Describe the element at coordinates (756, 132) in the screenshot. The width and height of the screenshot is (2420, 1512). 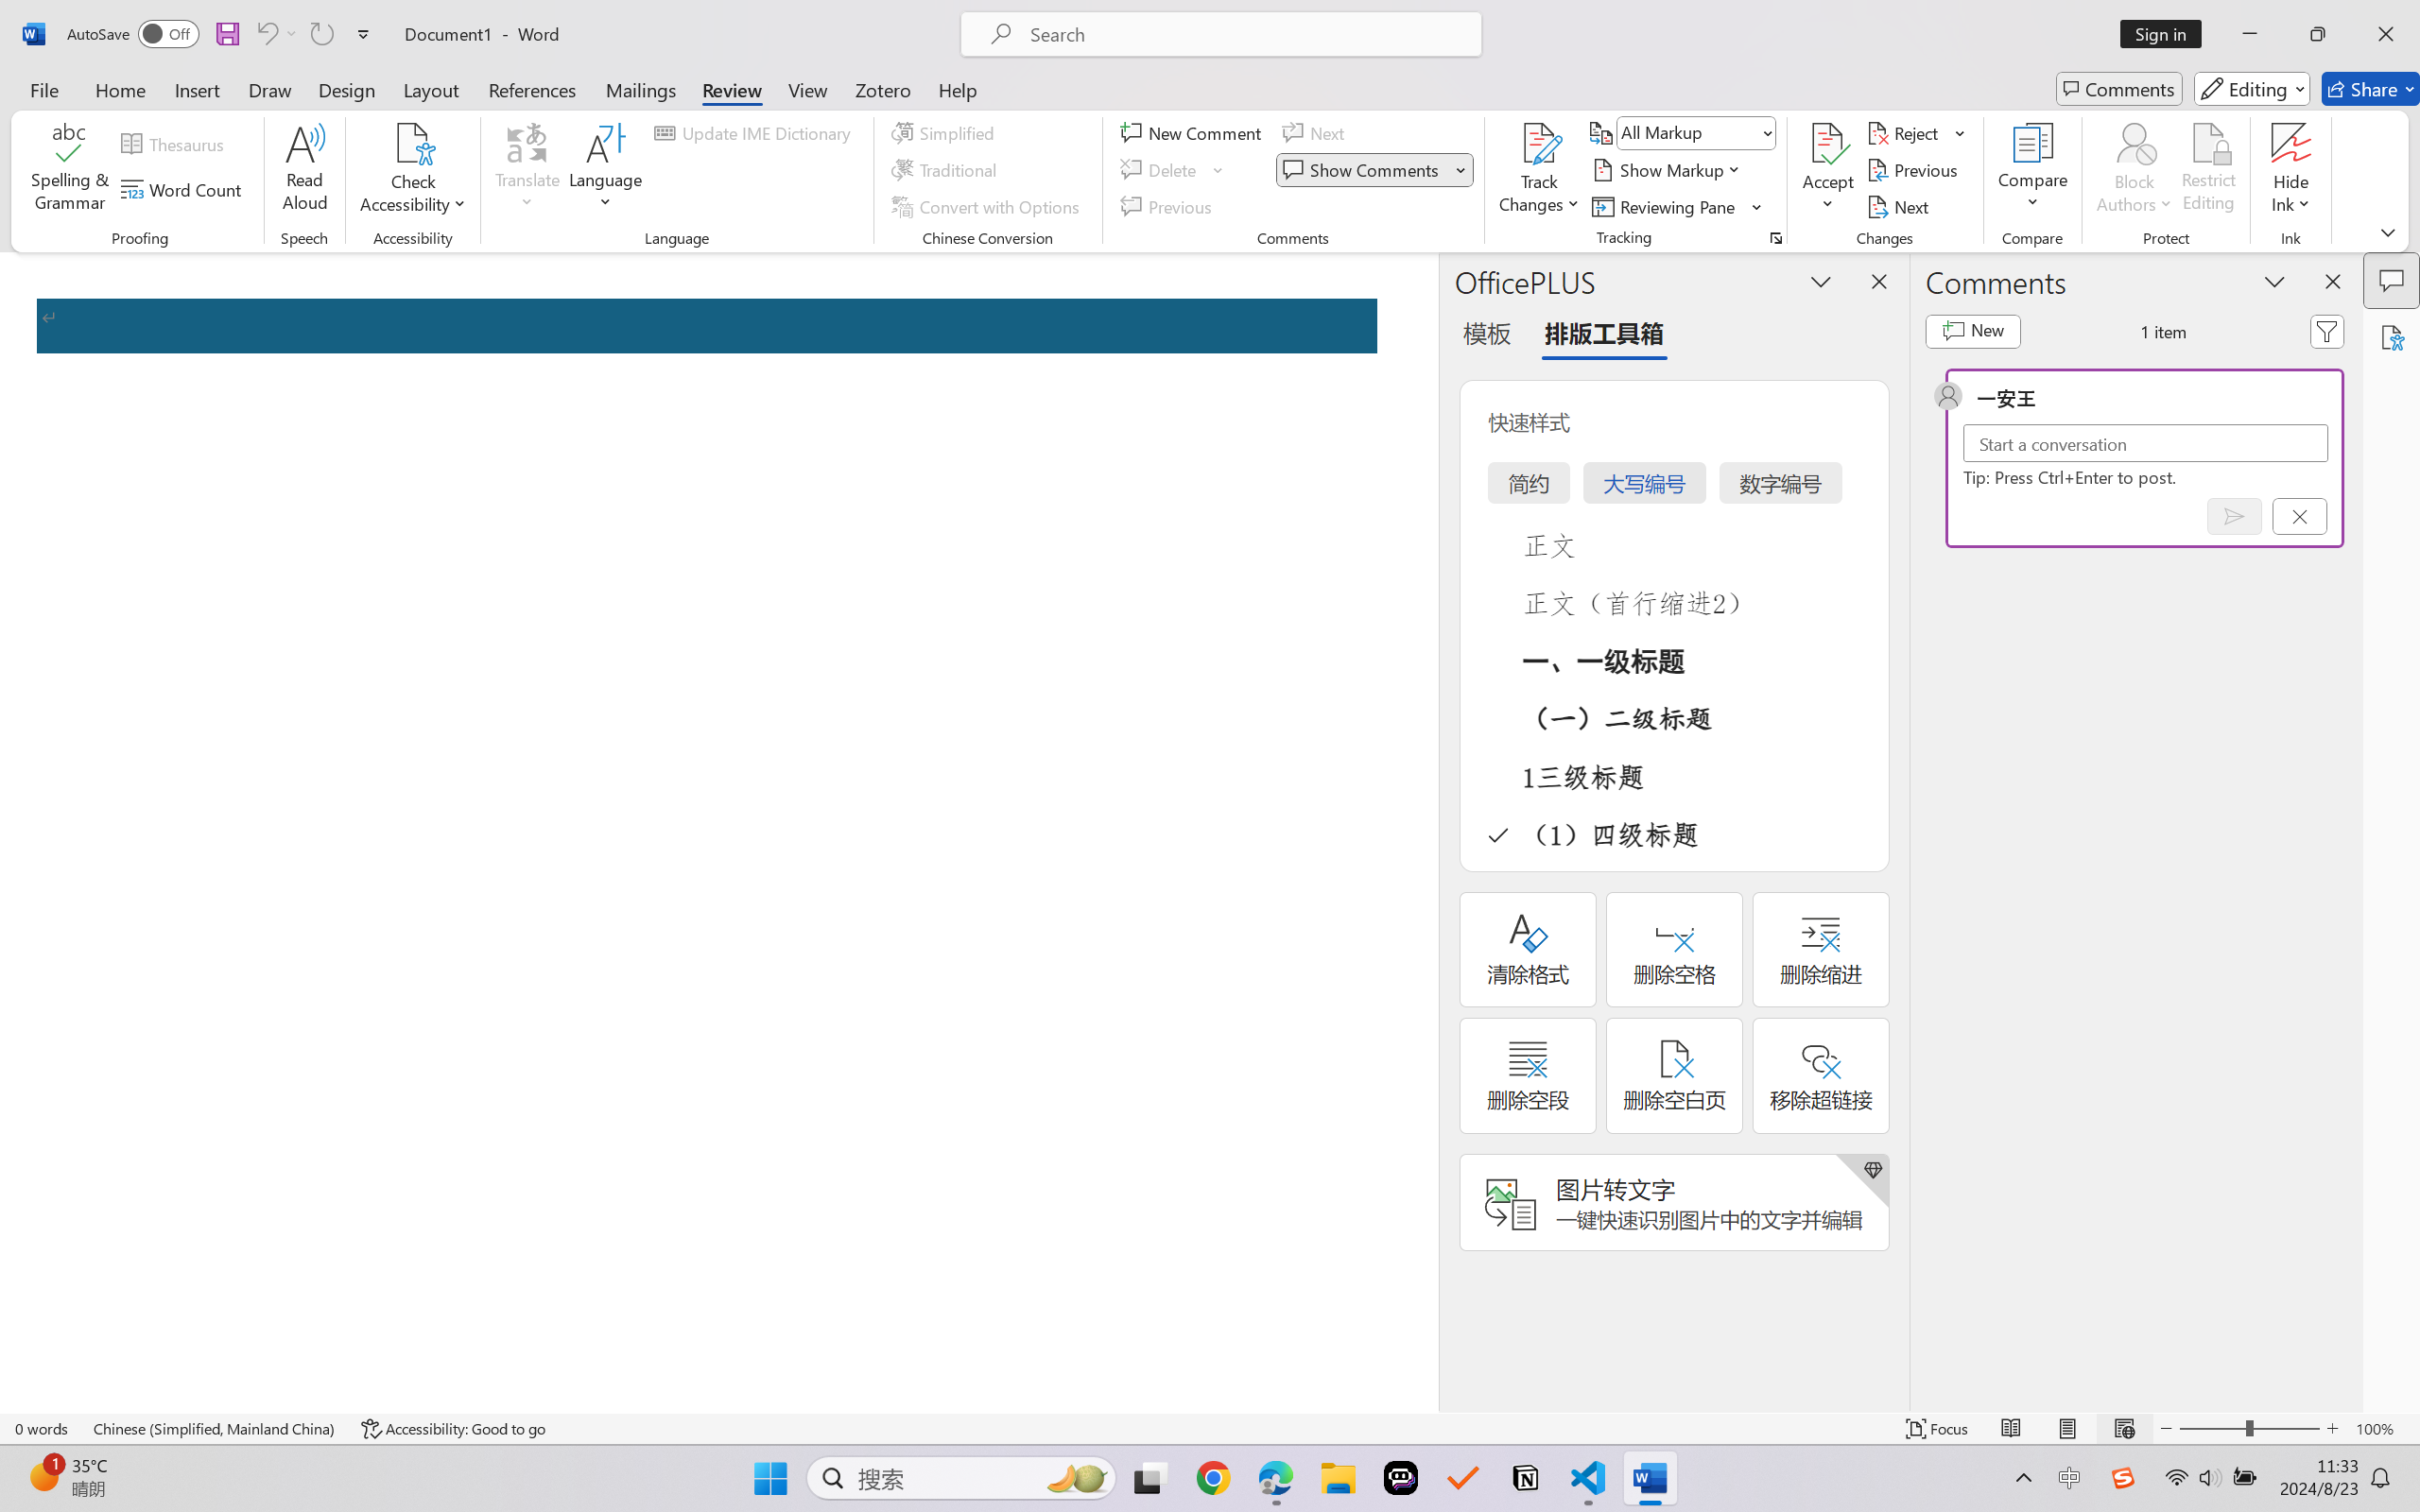
I see `Update IME Dictionary...` at that location.